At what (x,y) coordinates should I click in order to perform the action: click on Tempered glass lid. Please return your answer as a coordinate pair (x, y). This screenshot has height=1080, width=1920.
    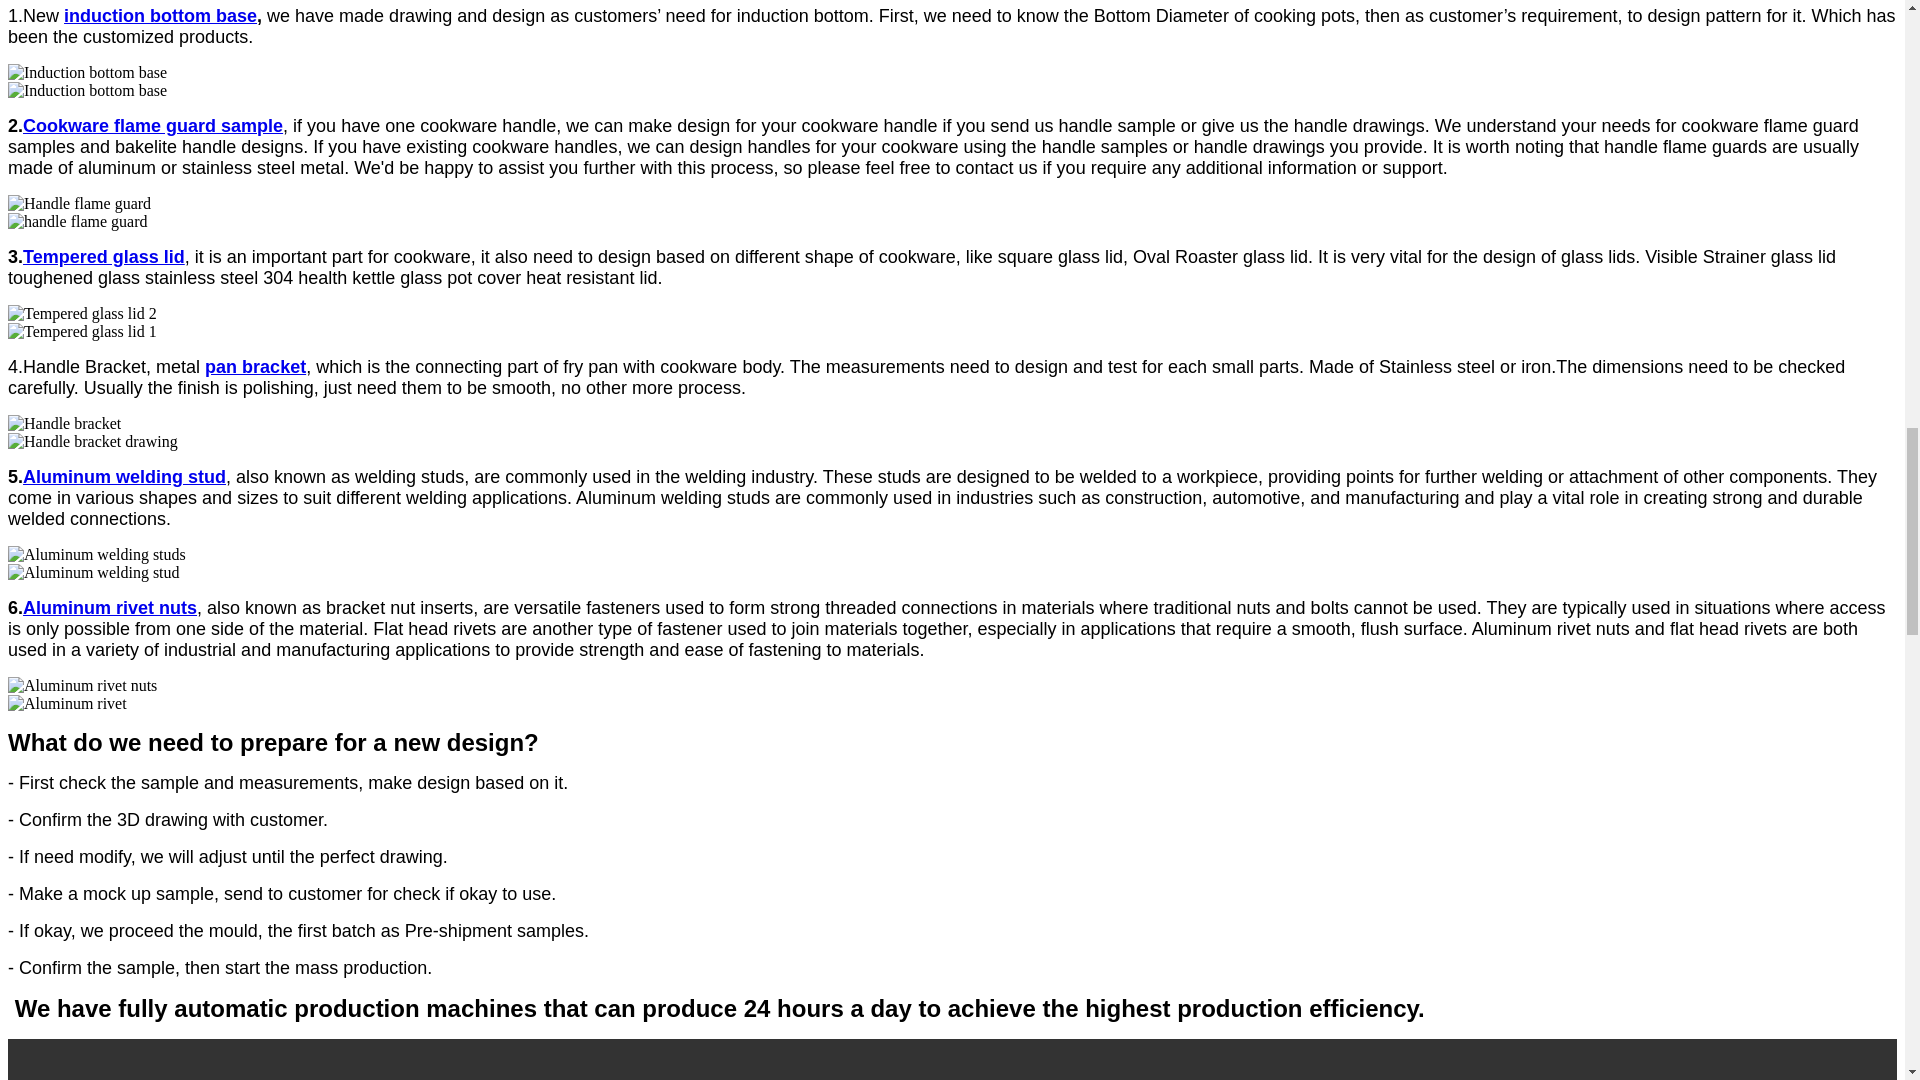
    Looking at the image, I should click on (104, 256).